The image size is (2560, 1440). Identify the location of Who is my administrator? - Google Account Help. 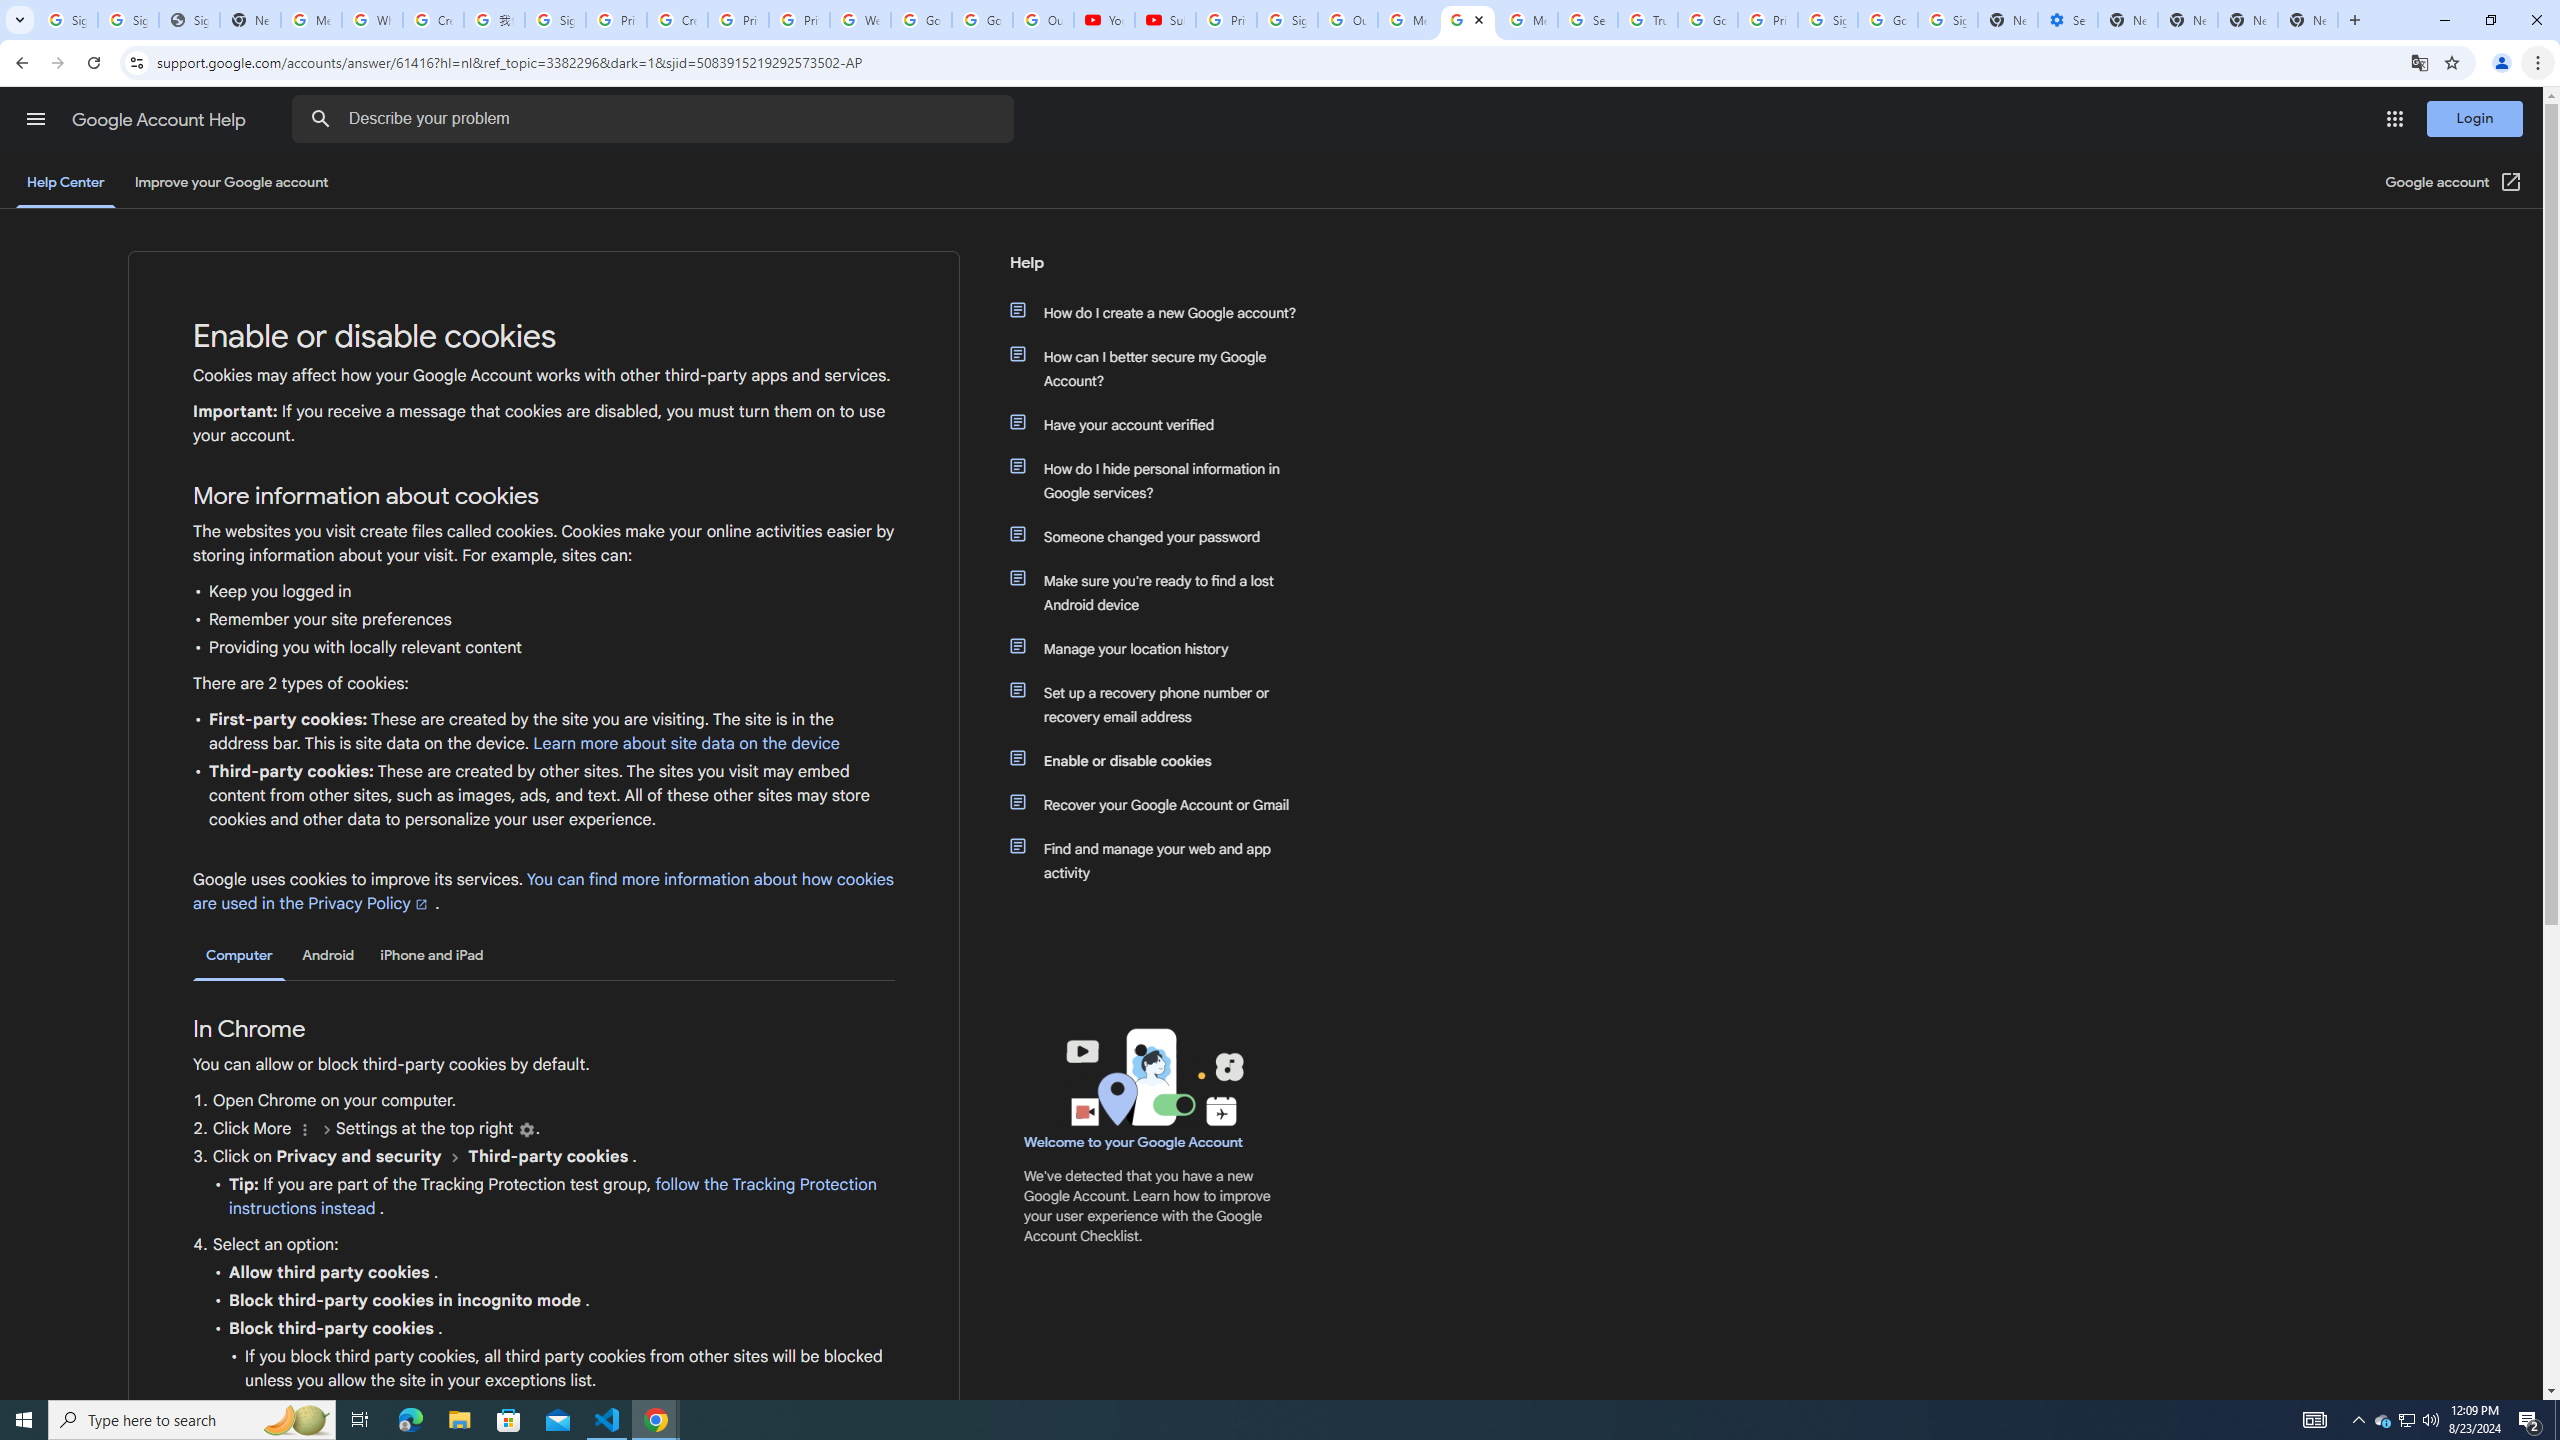
(372, 20).